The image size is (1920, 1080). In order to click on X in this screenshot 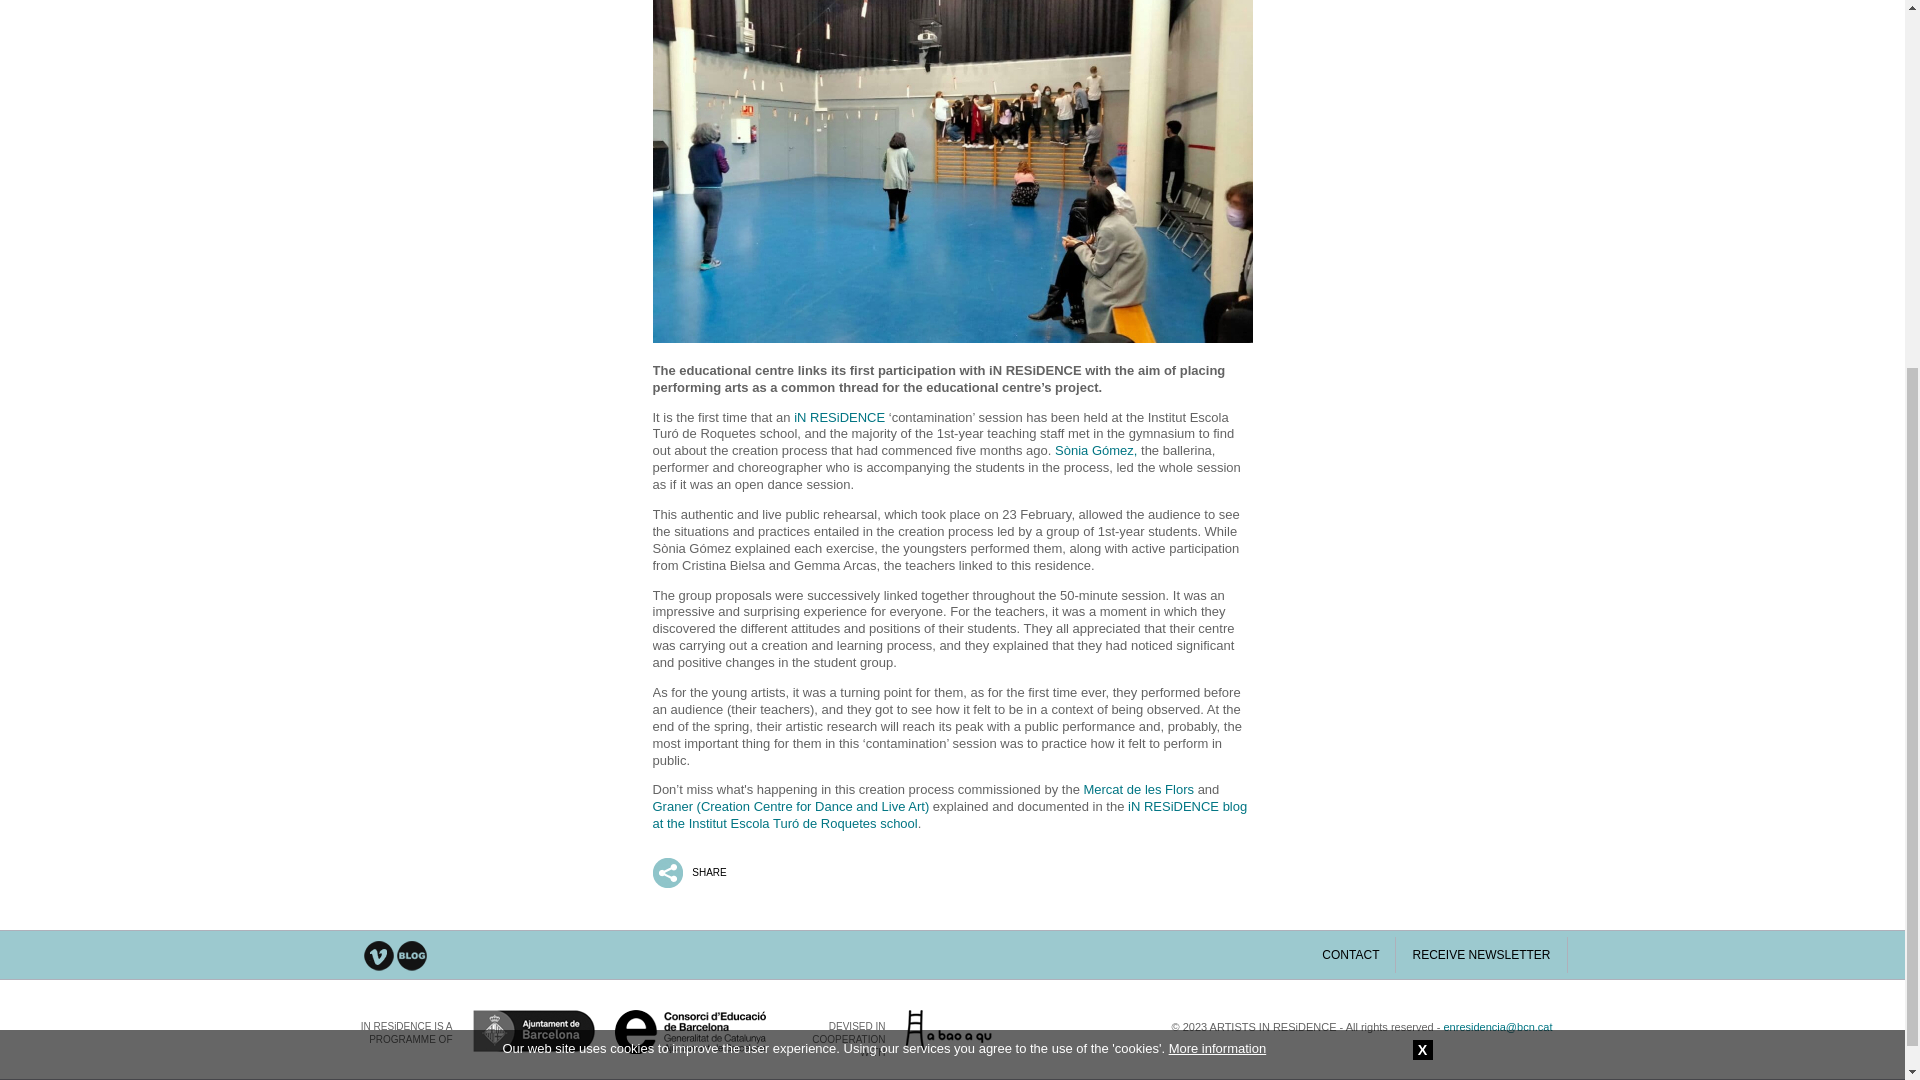, I will do `click(1422, 488)`.